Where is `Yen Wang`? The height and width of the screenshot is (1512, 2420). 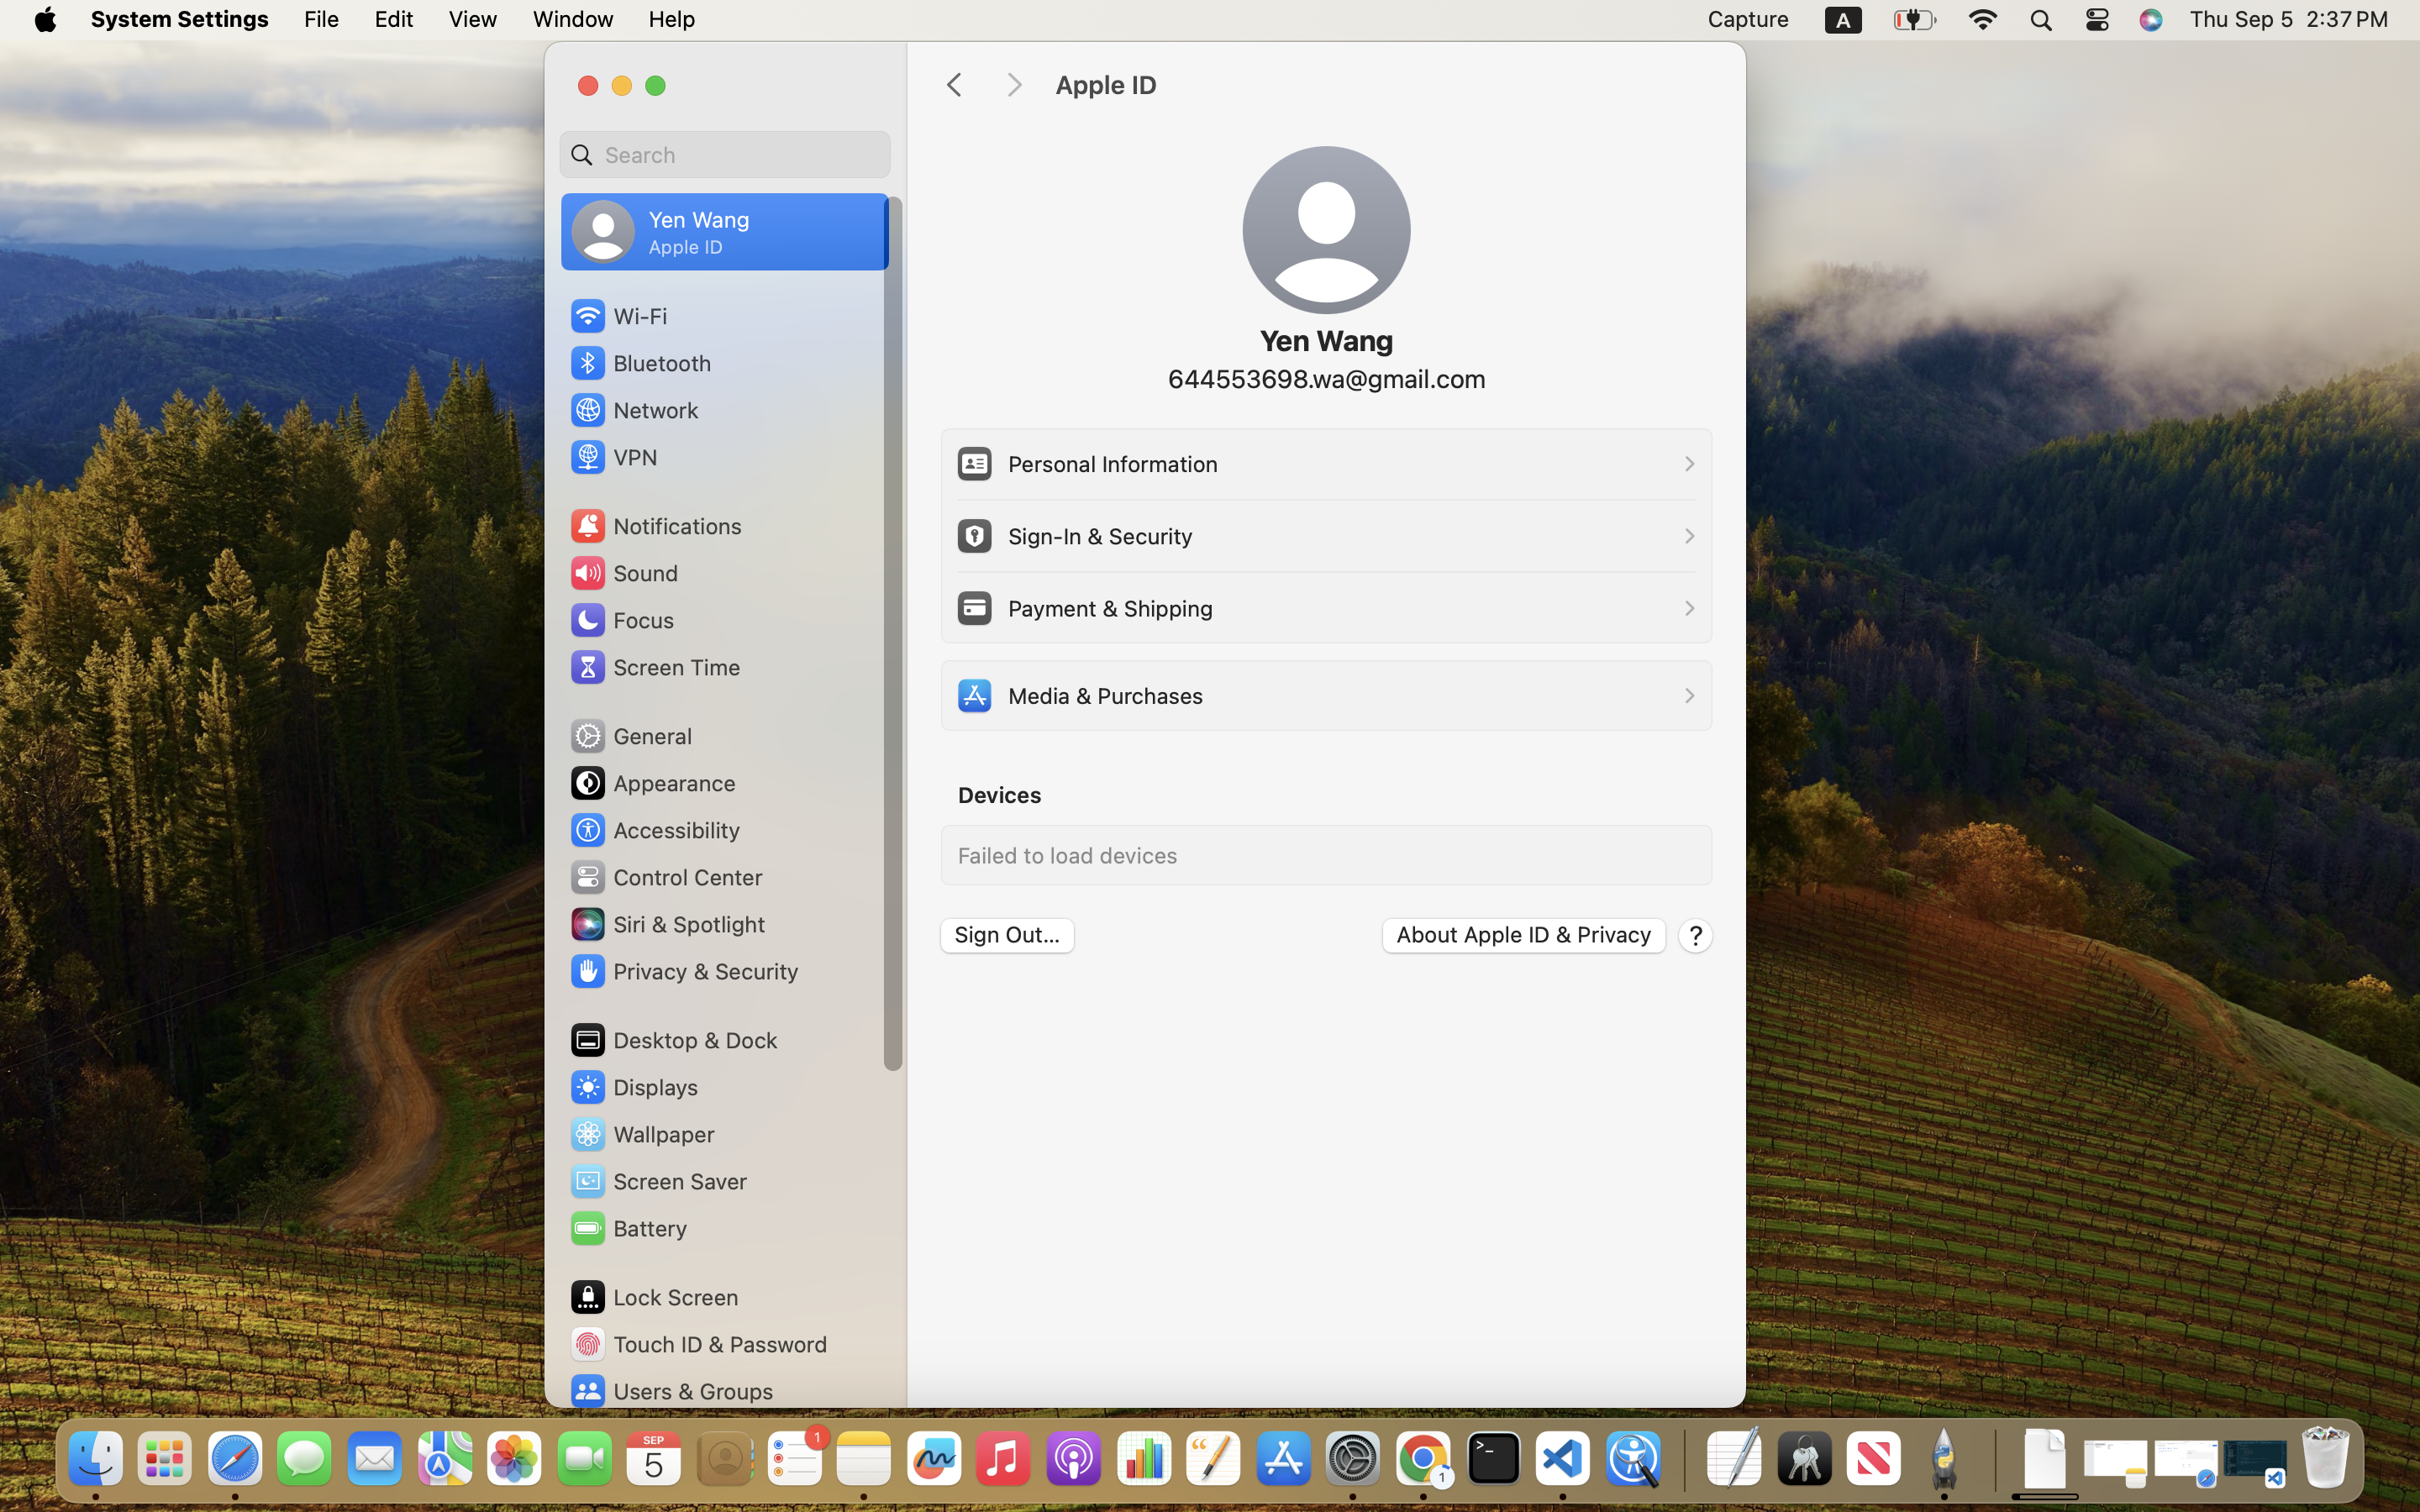 Yen Wang is located at coordinates (1326, 341).